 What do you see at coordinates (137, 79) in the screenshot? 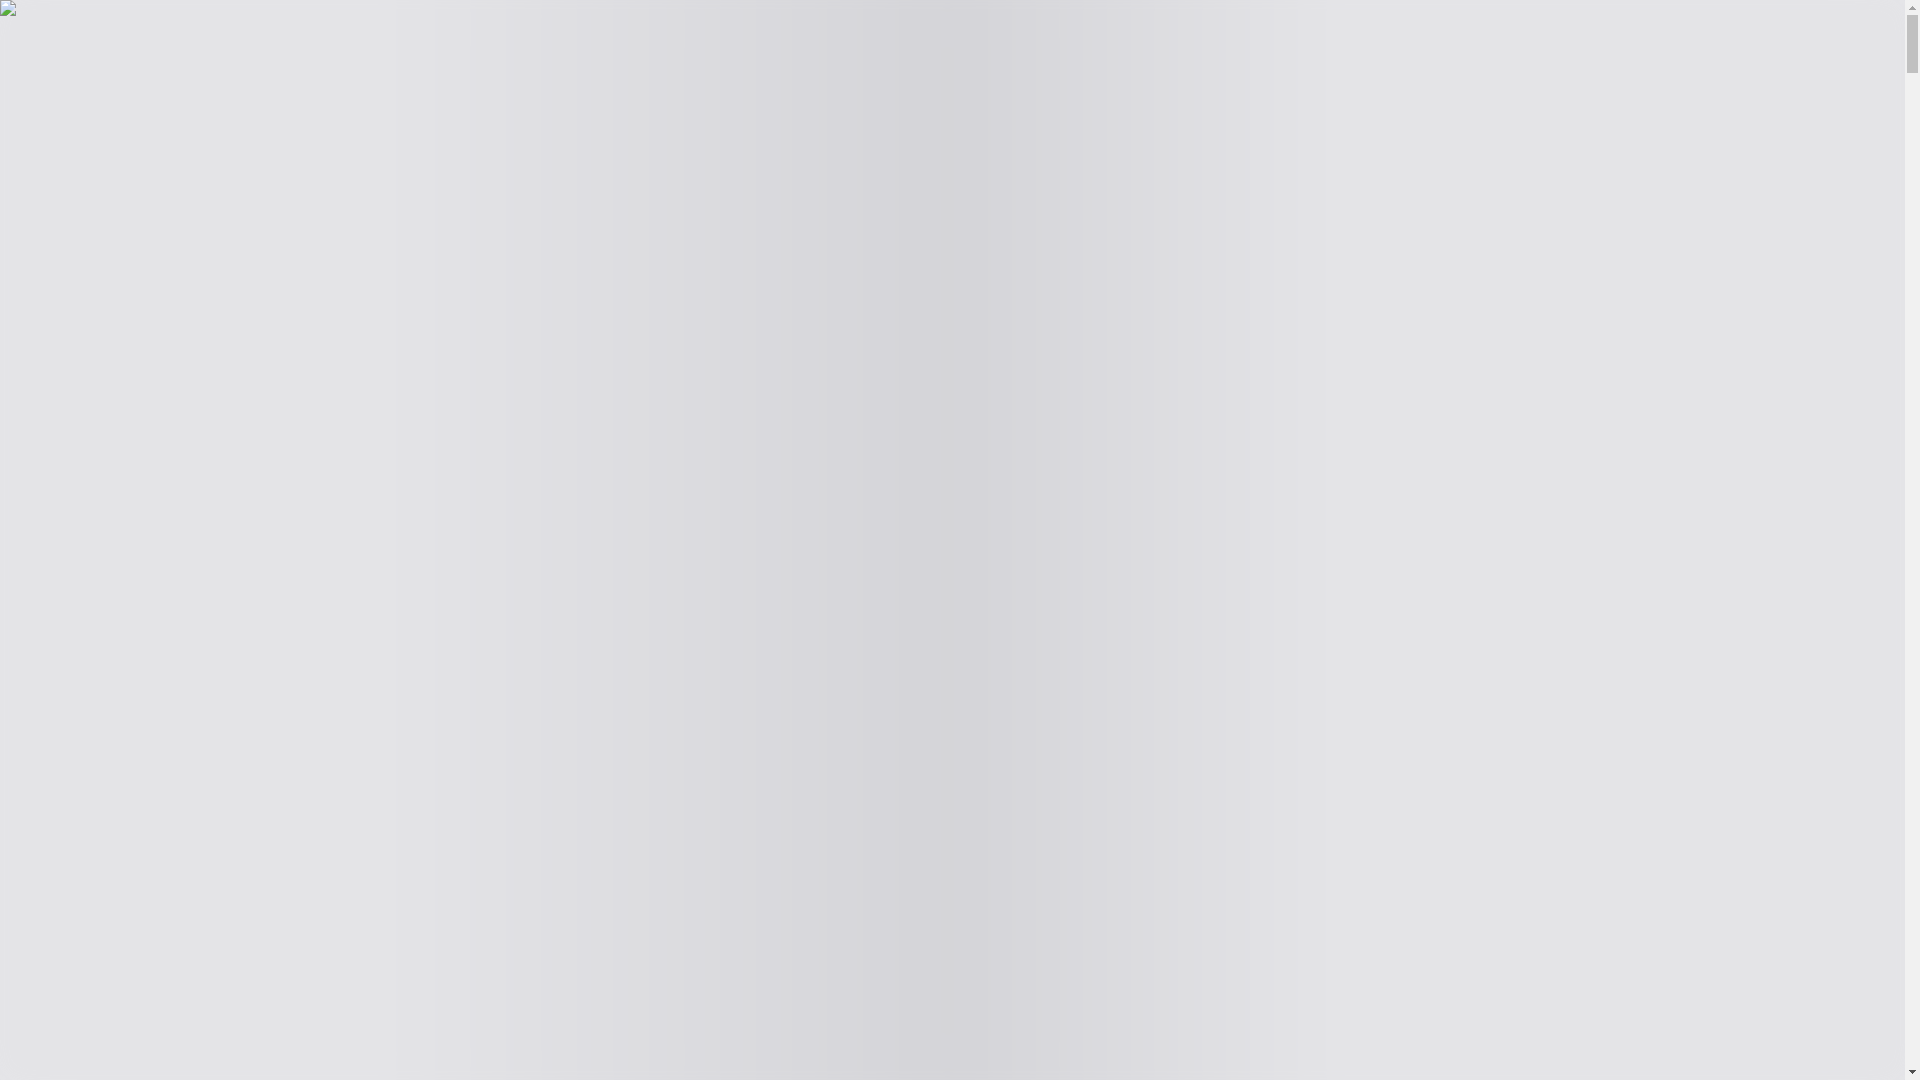
I see `Videos` at bounding box center [137, 79].